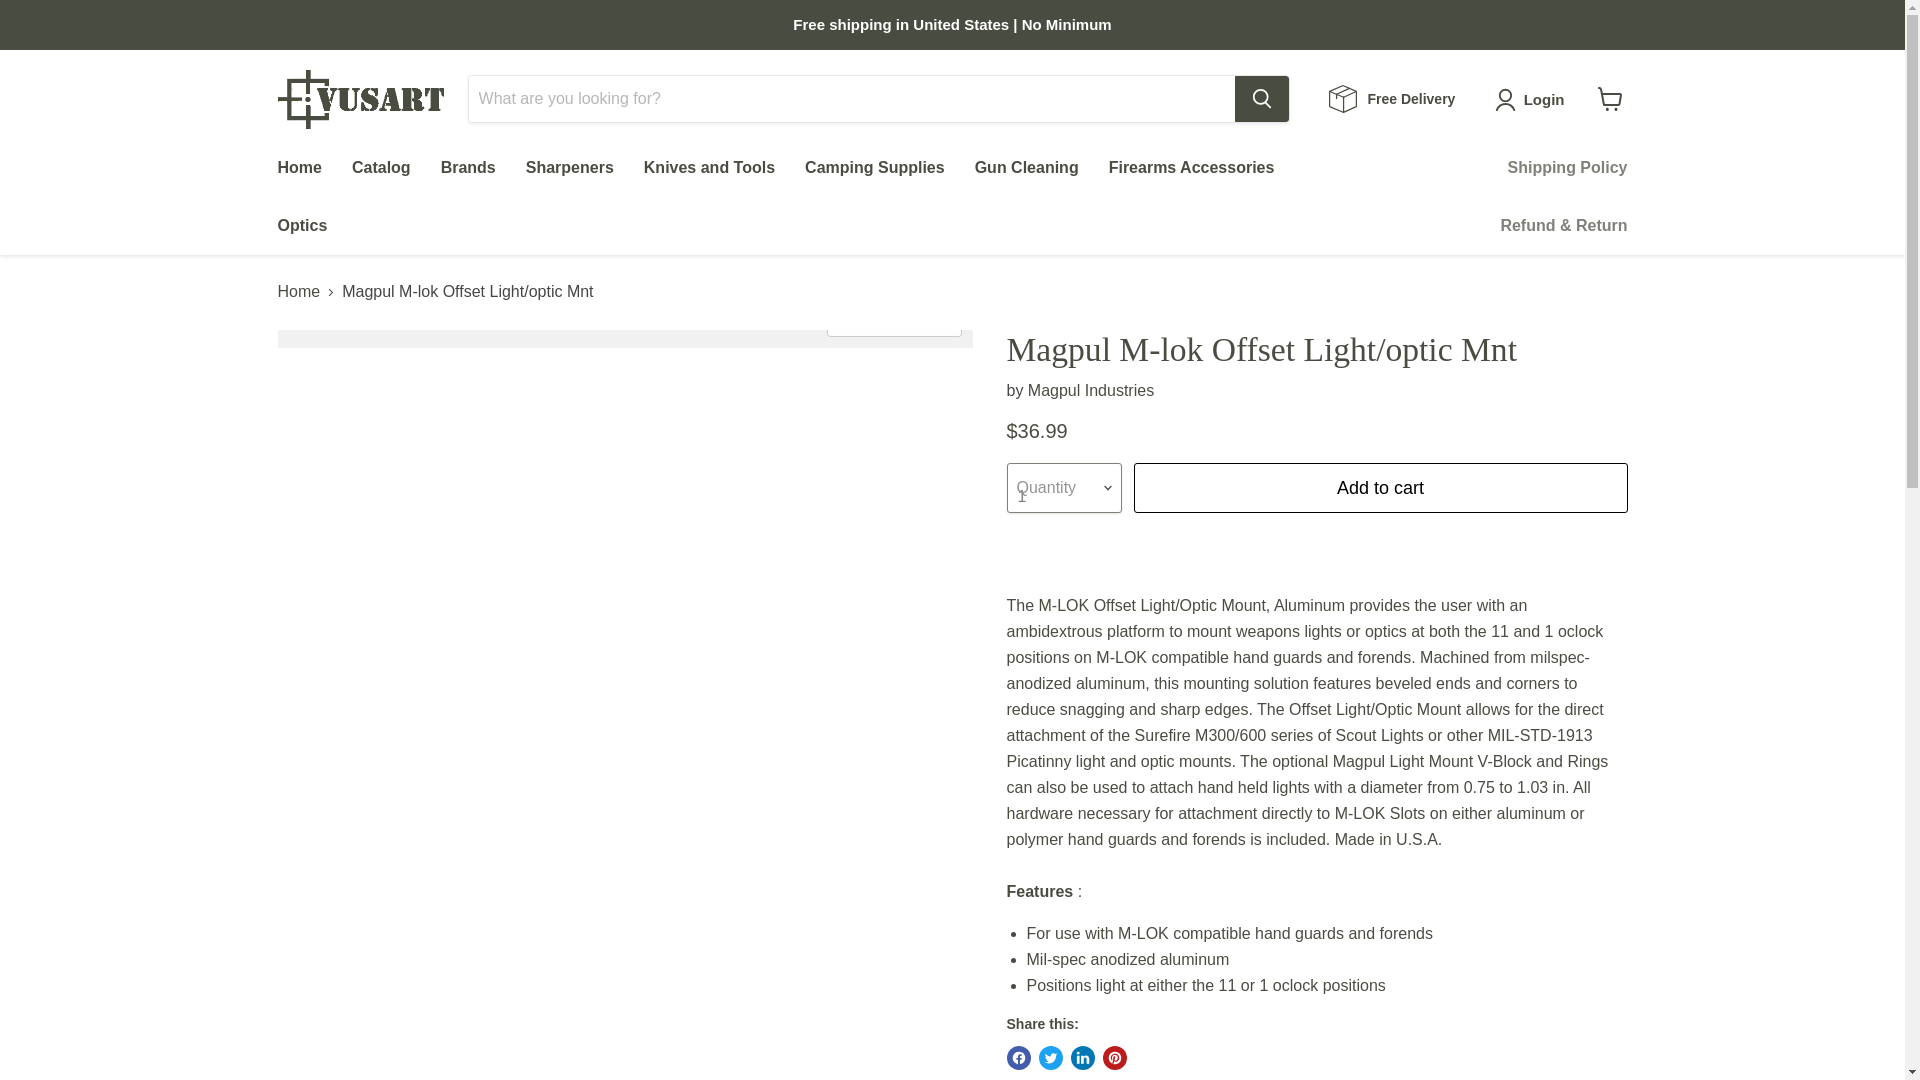 This screenshot has height=1080, width=1920. I want to click on Gun Cleaning, so click(1027, 168).